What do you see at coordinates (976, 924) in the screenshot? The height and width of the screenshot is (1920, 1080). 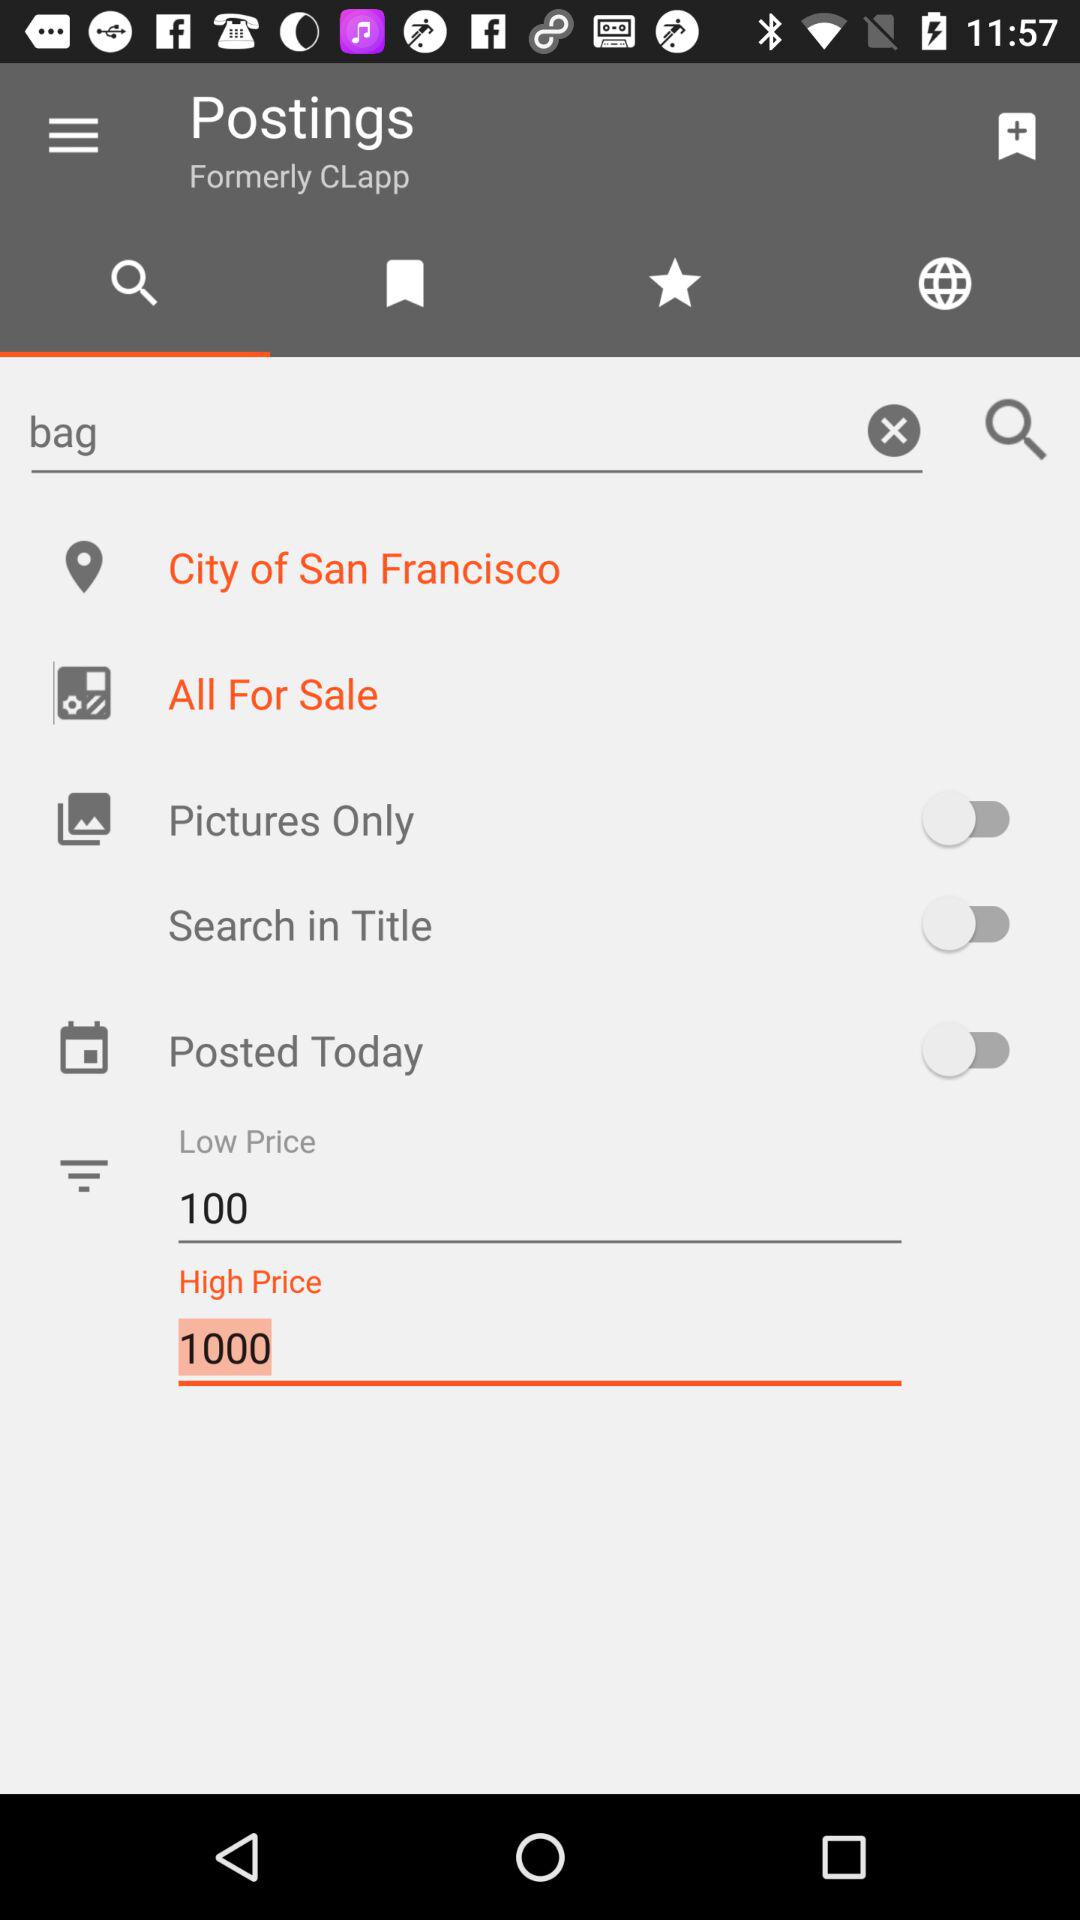 I see `toggle search option` at bounding box center [976, 924].